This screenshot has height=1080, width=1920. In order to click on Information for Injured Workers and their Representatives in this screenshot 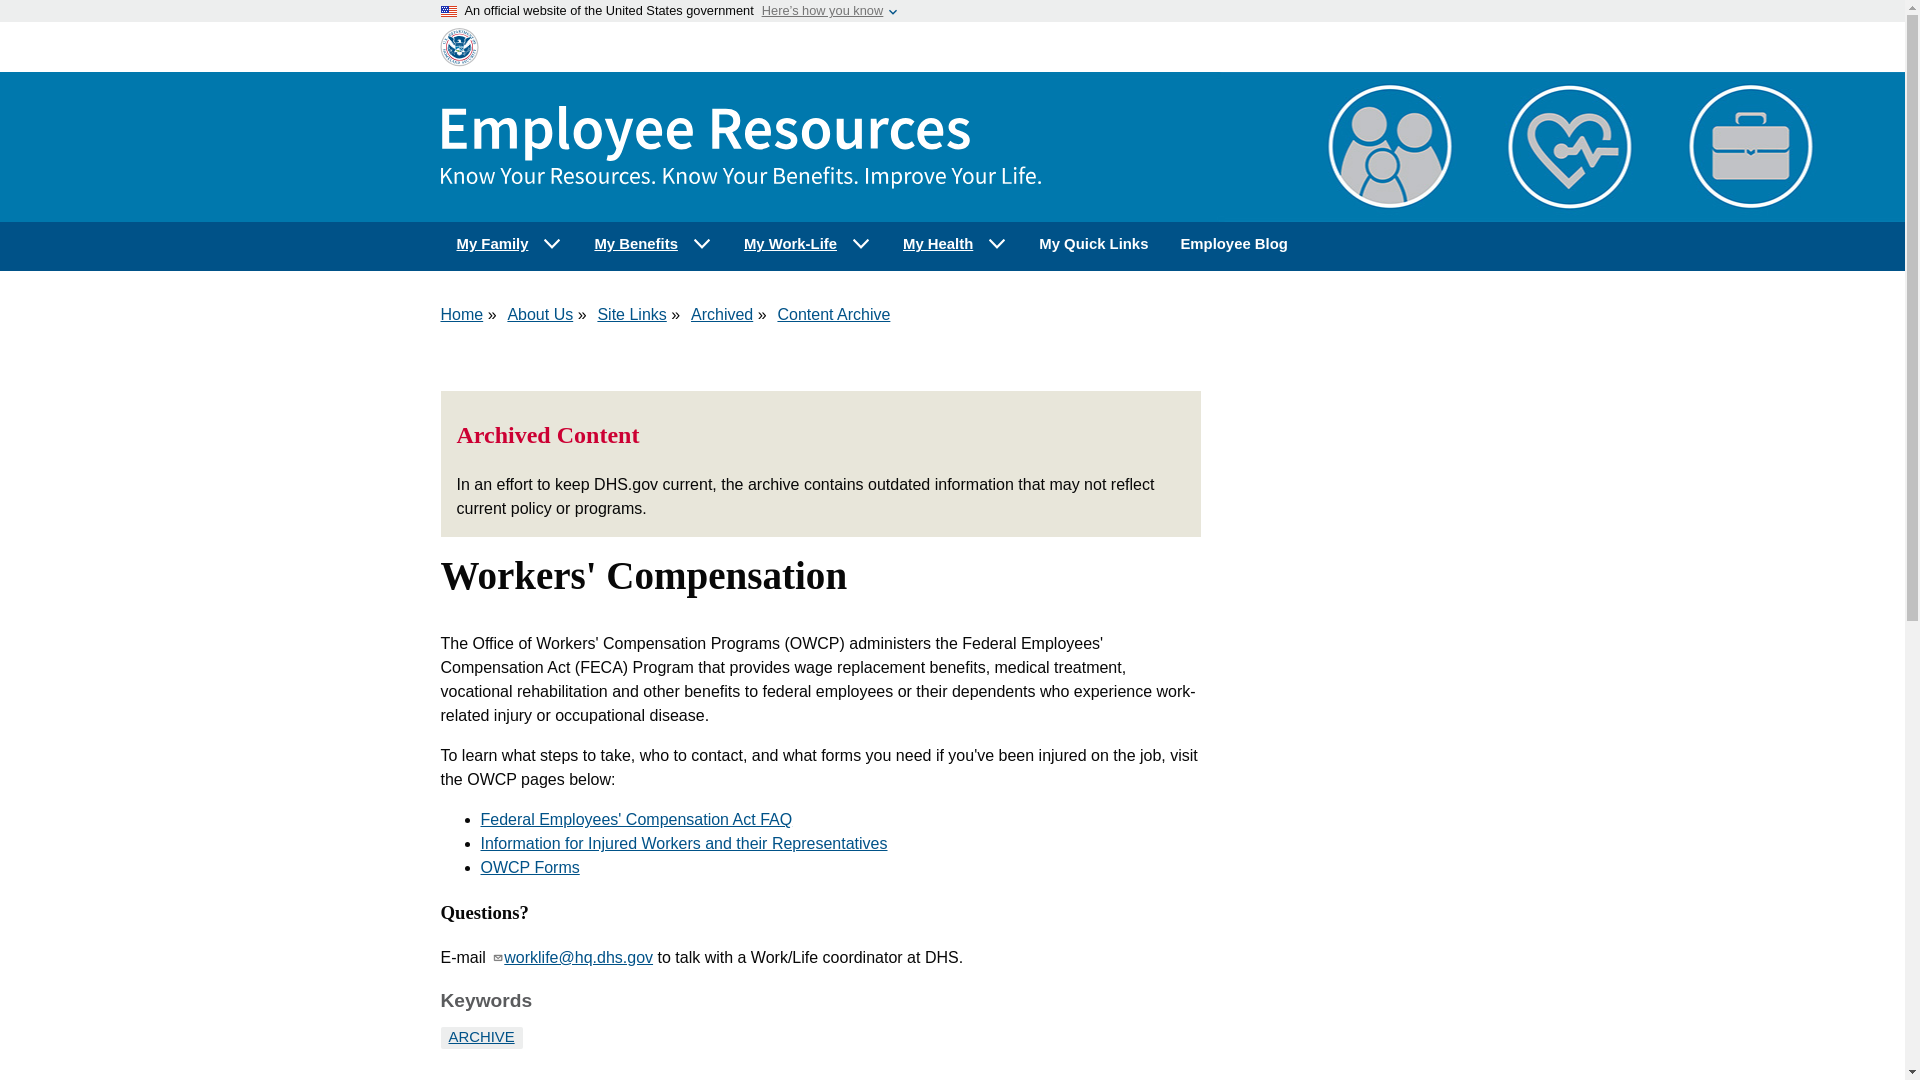, I will do `click(684, 843)`.